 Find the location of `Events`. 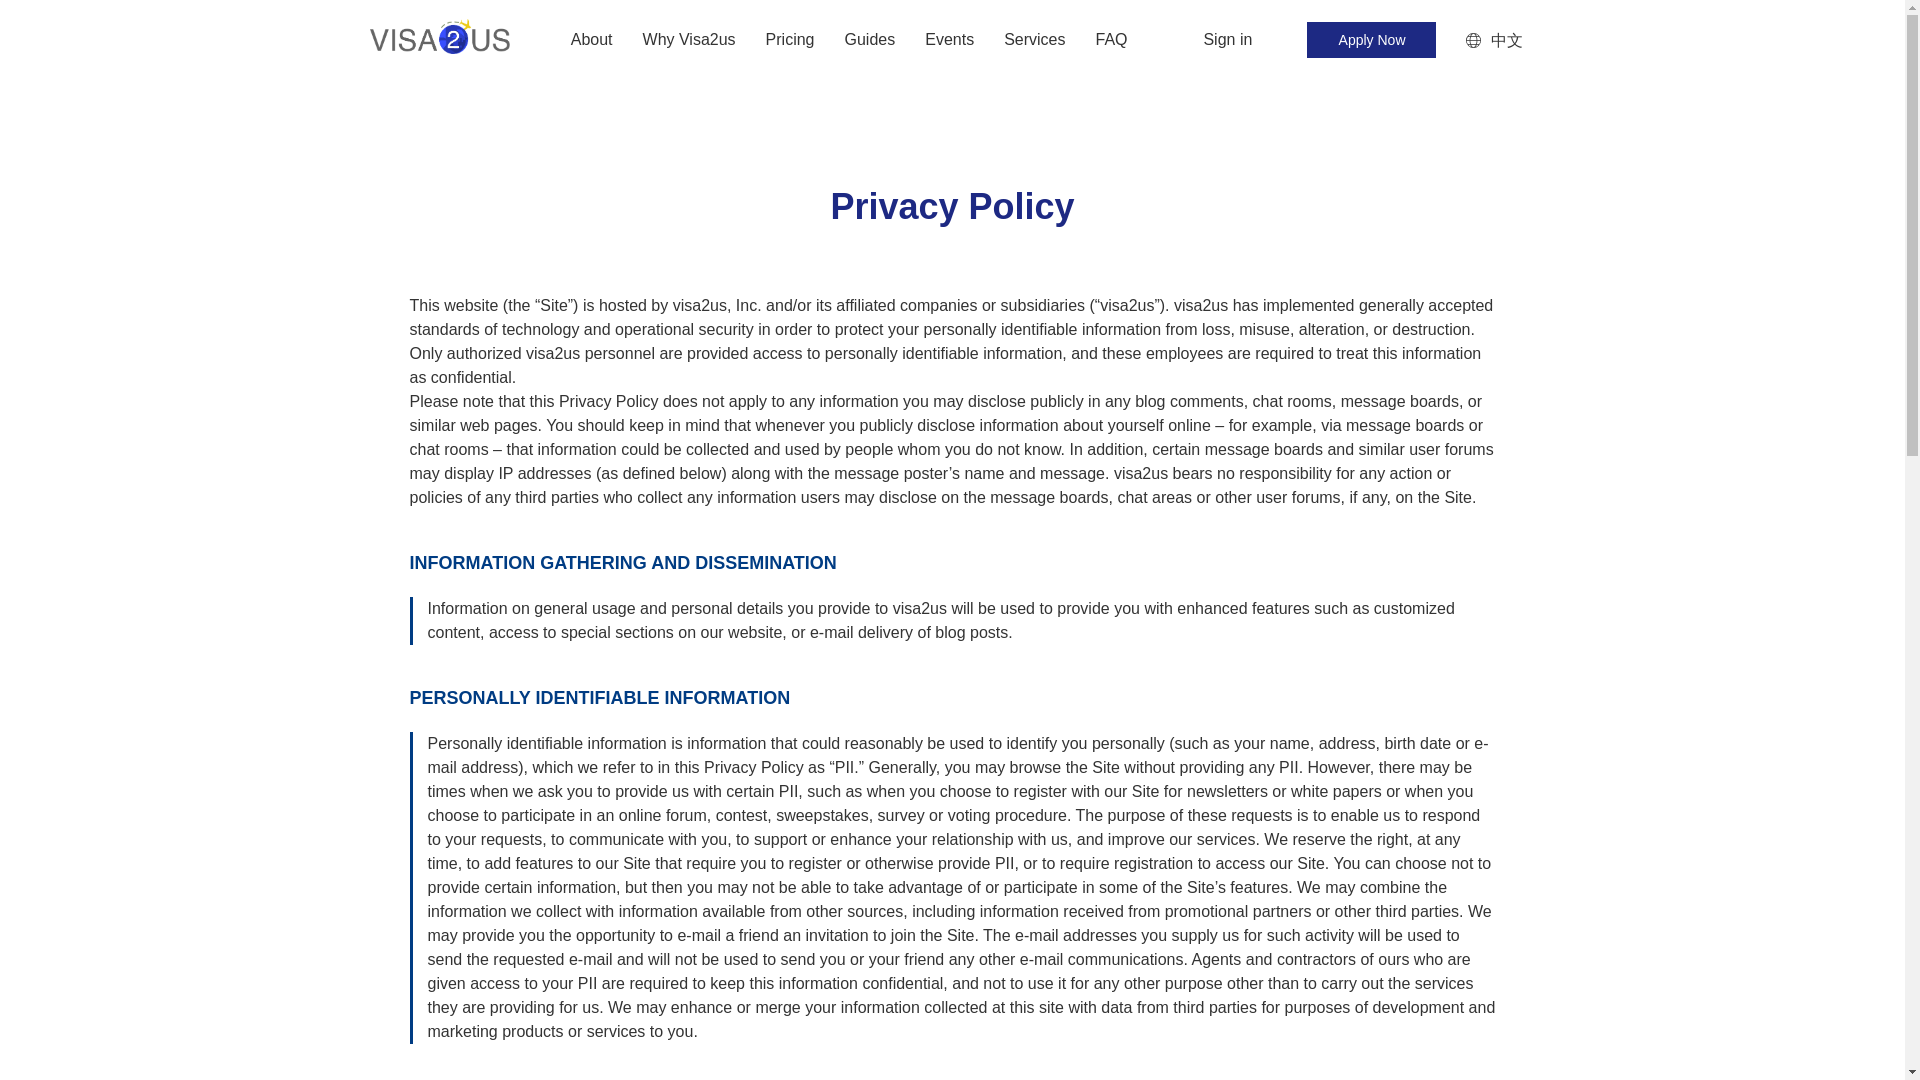

Events is located at coordinates (949, 39).